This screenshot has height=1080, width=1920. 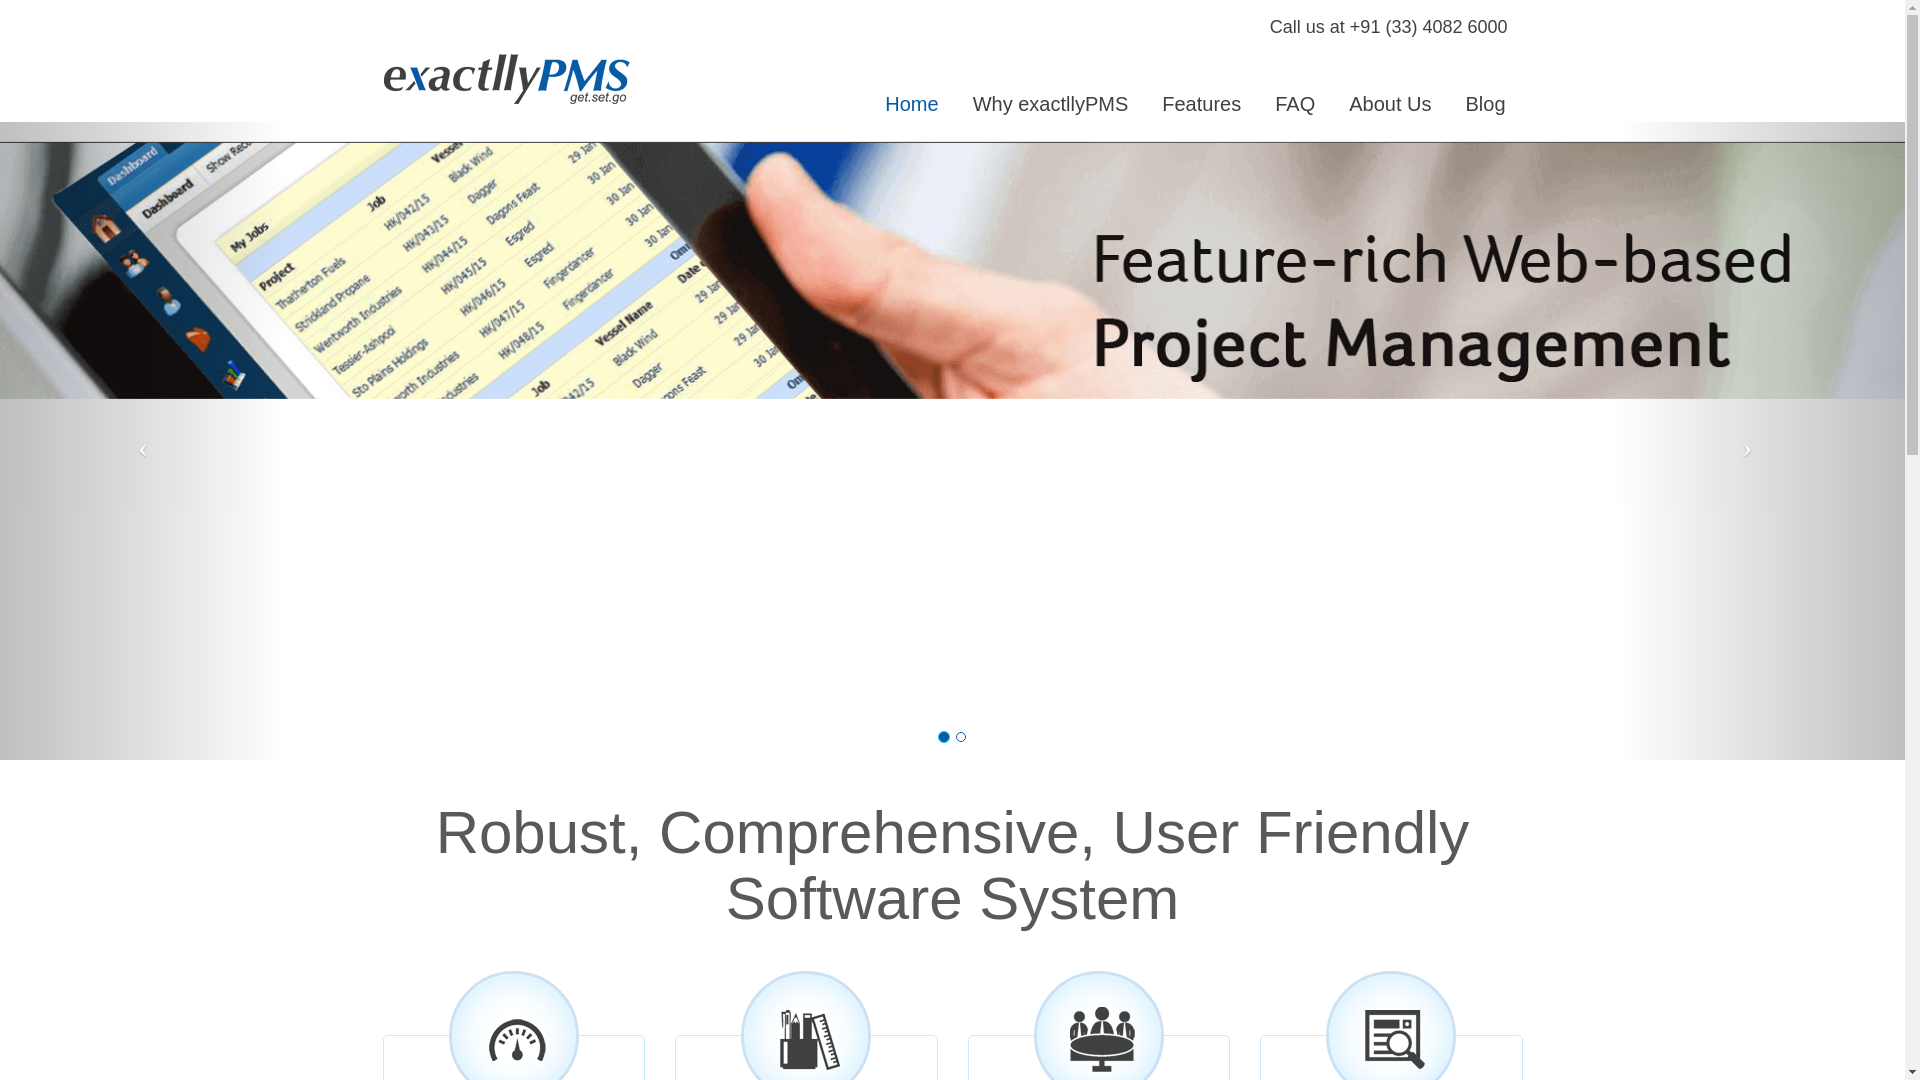 I want to click on Why exactllyPMS, so click(x=1051, y=104).